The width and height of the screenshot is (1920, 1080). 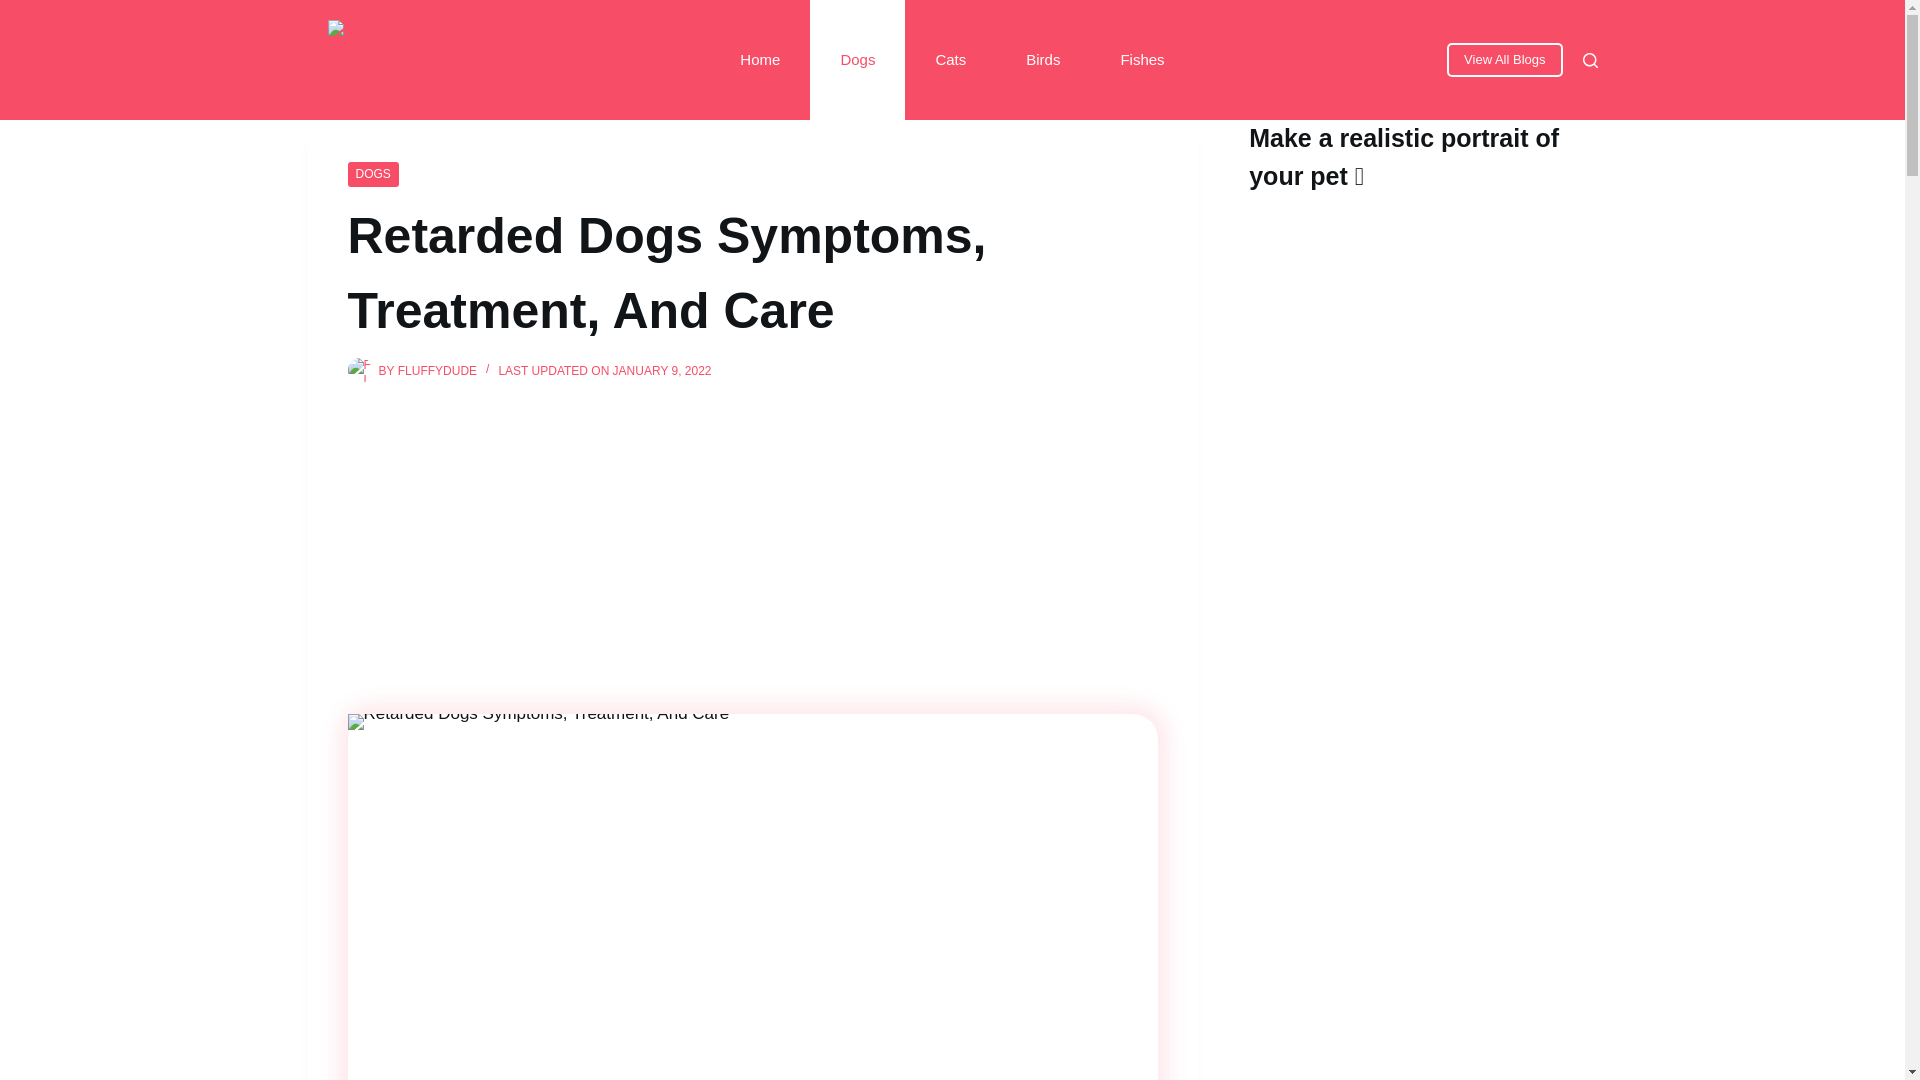 What do you see at coordinates (436, 370) in the screenshot?
I see `FLUFFYDUDE` at bounding box center [436, 370].